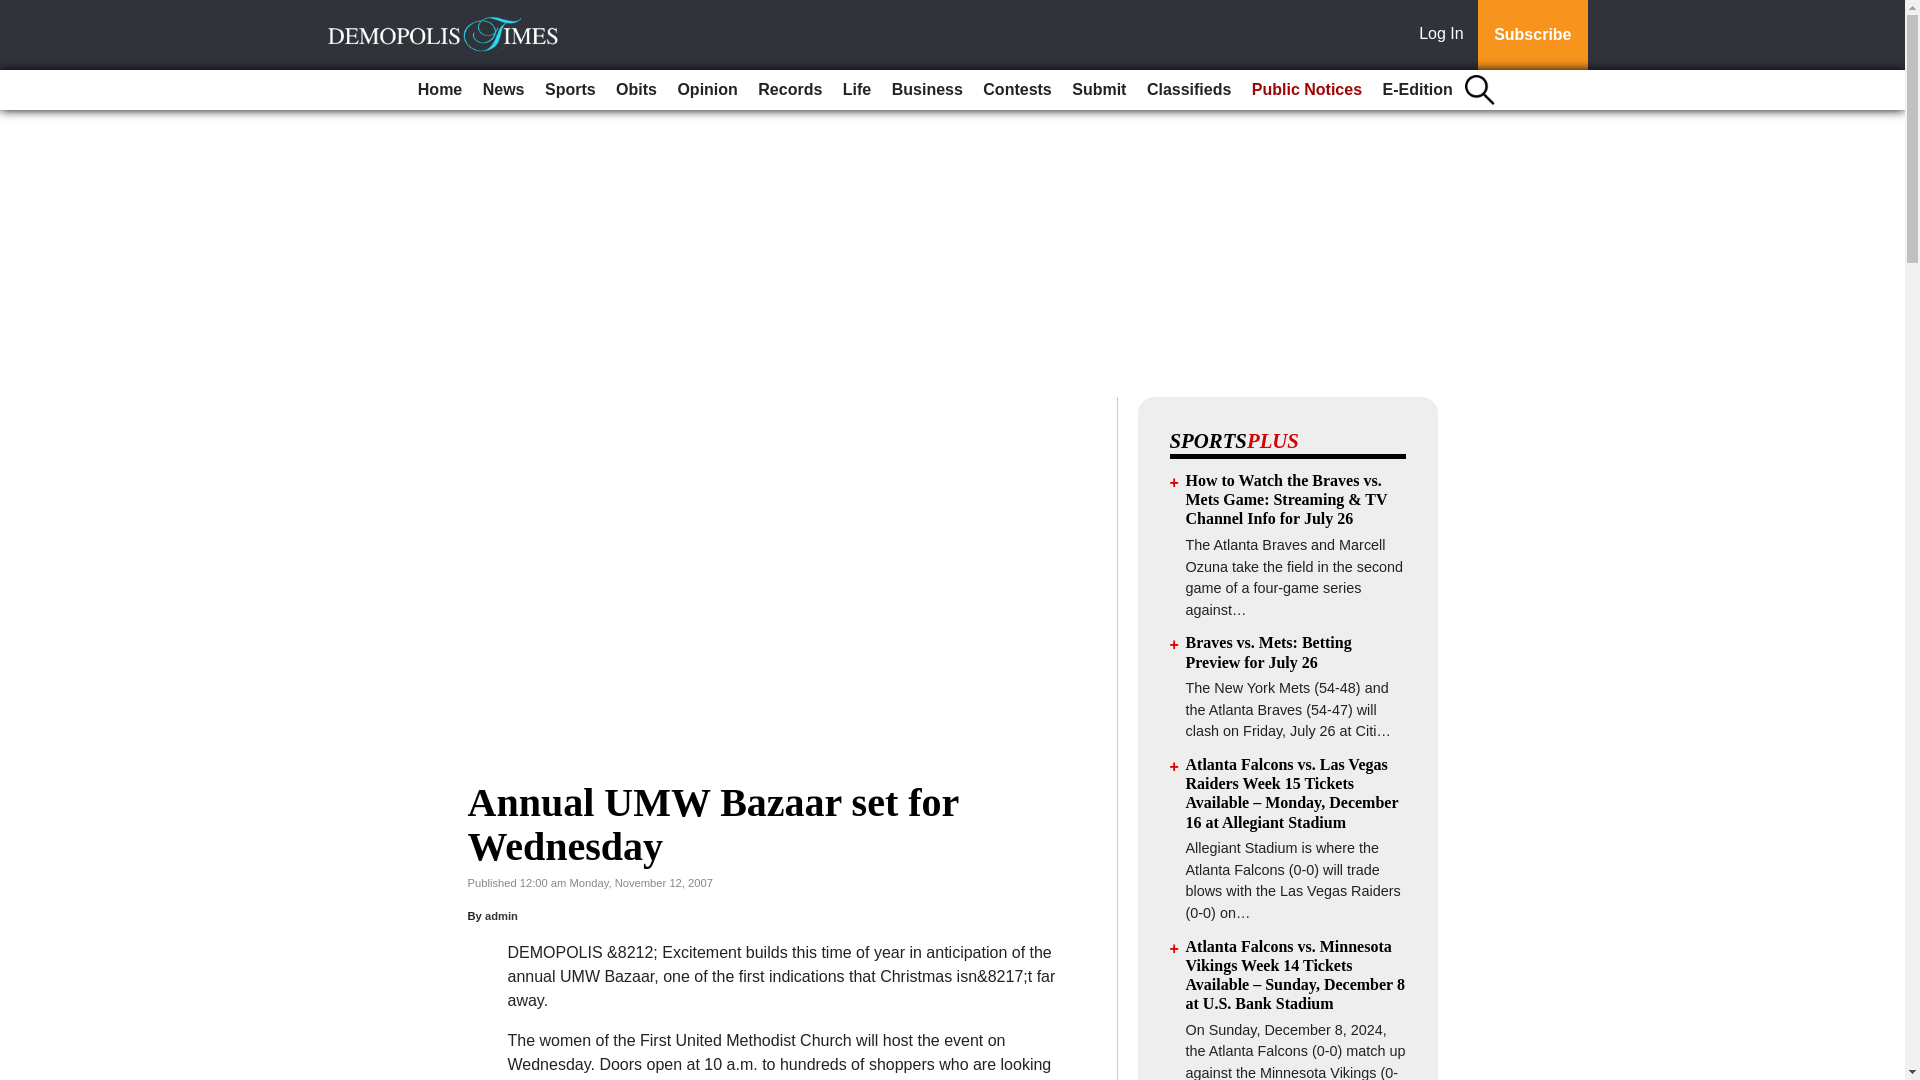 Image resolution: width=1920 pixels, height=1080 pixels. Describe the element at coordinates (504, 90) in the screenshot. I see `News` at that location.